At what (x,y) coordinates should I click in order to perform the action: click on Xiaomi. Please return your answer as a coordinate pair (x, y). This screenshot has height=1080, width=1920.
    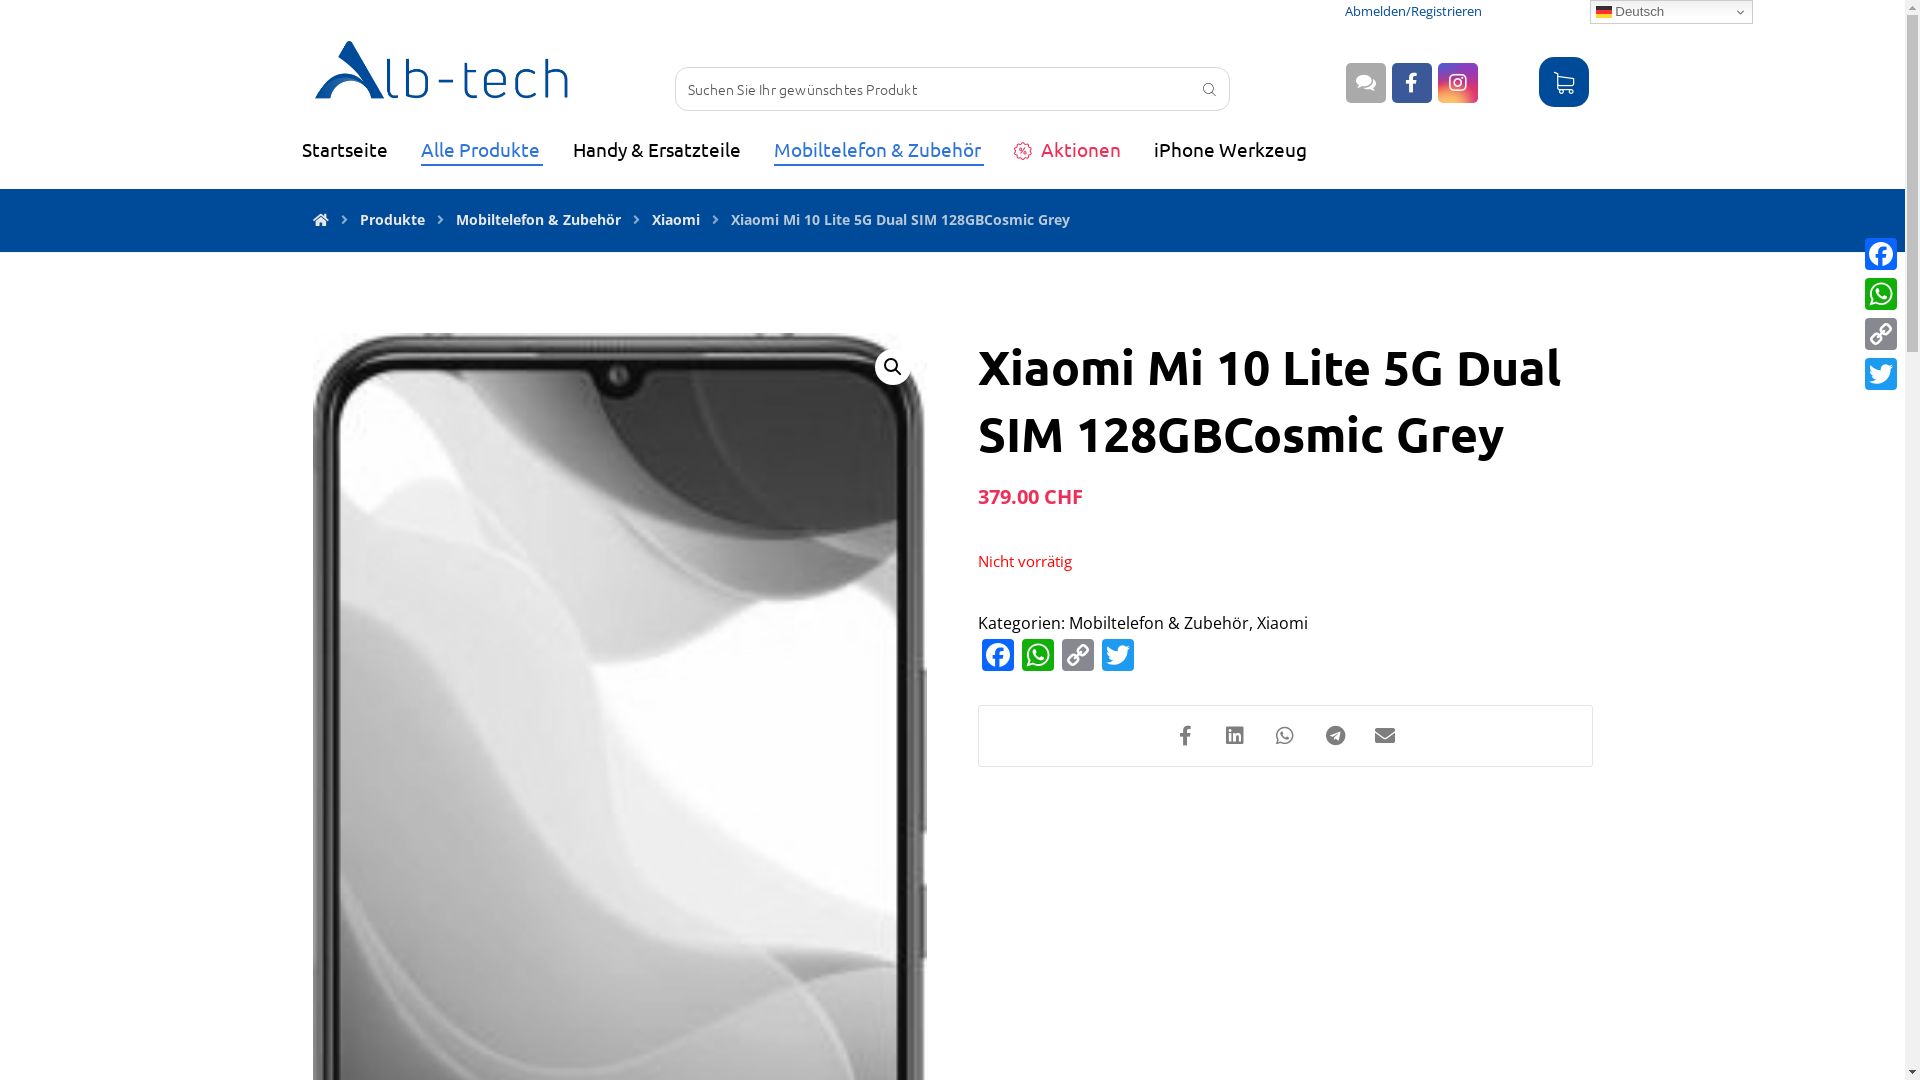
    Looking at the image, I should click on (676, 220).